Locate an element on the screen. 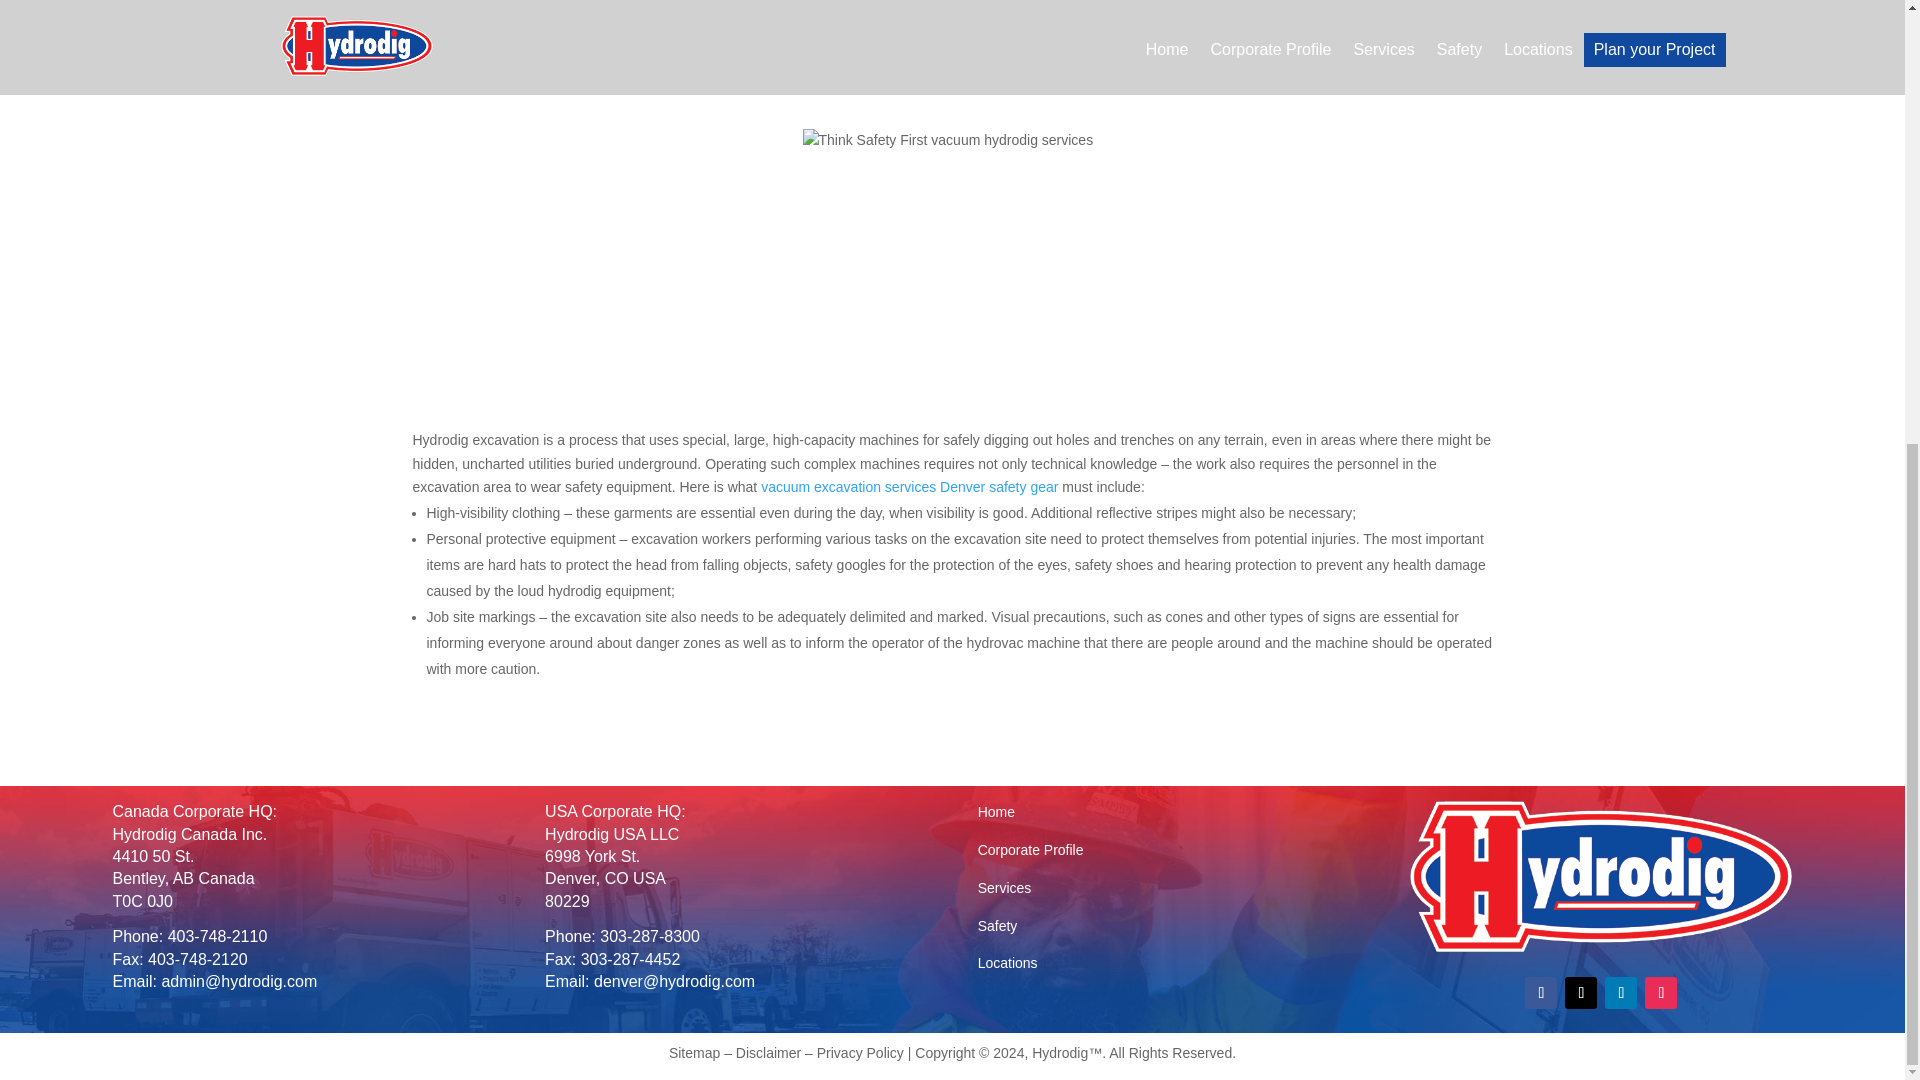 The image size is (1920, 1080). 403-748-2110 is located at coordinates (218, 936).